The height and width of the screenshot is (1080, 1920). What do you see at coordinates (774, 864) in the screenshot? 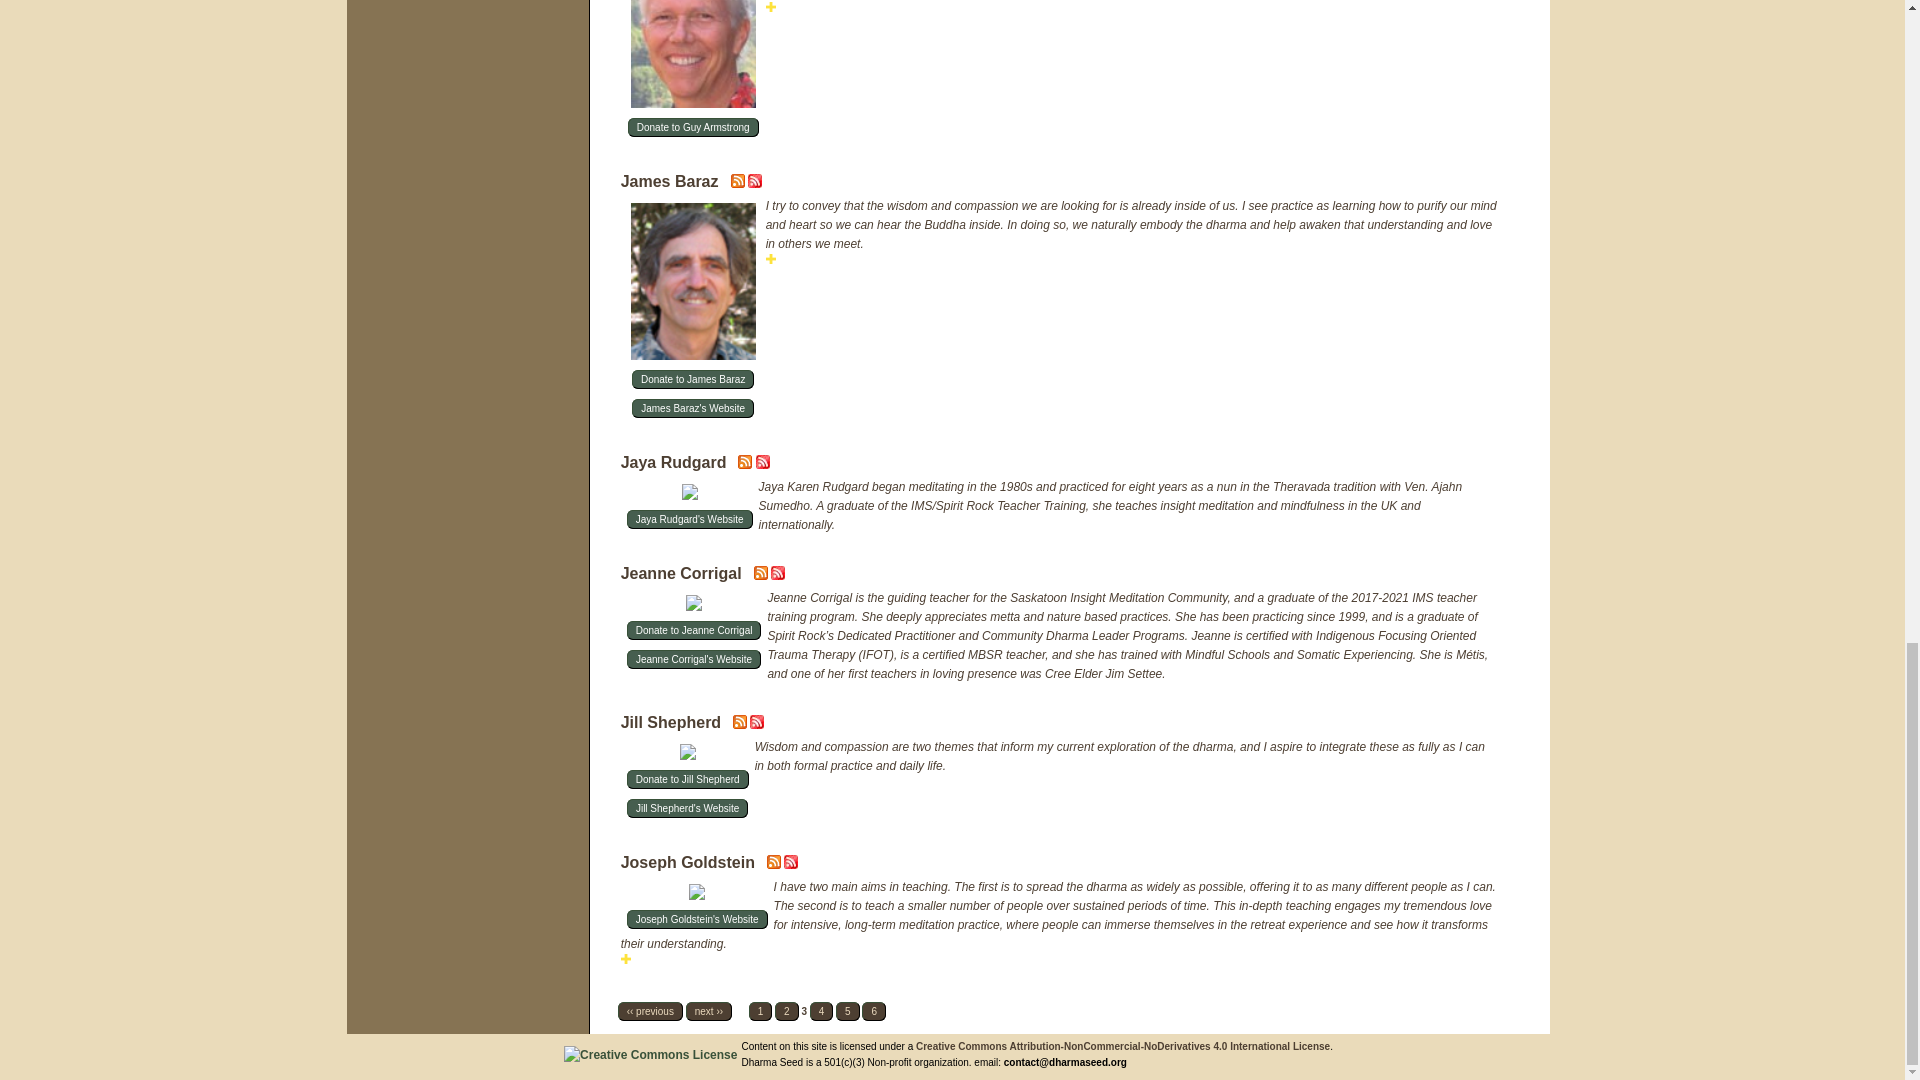
I see `Joseph Goldstein's most recent talks` at bounding box center [774, 864].